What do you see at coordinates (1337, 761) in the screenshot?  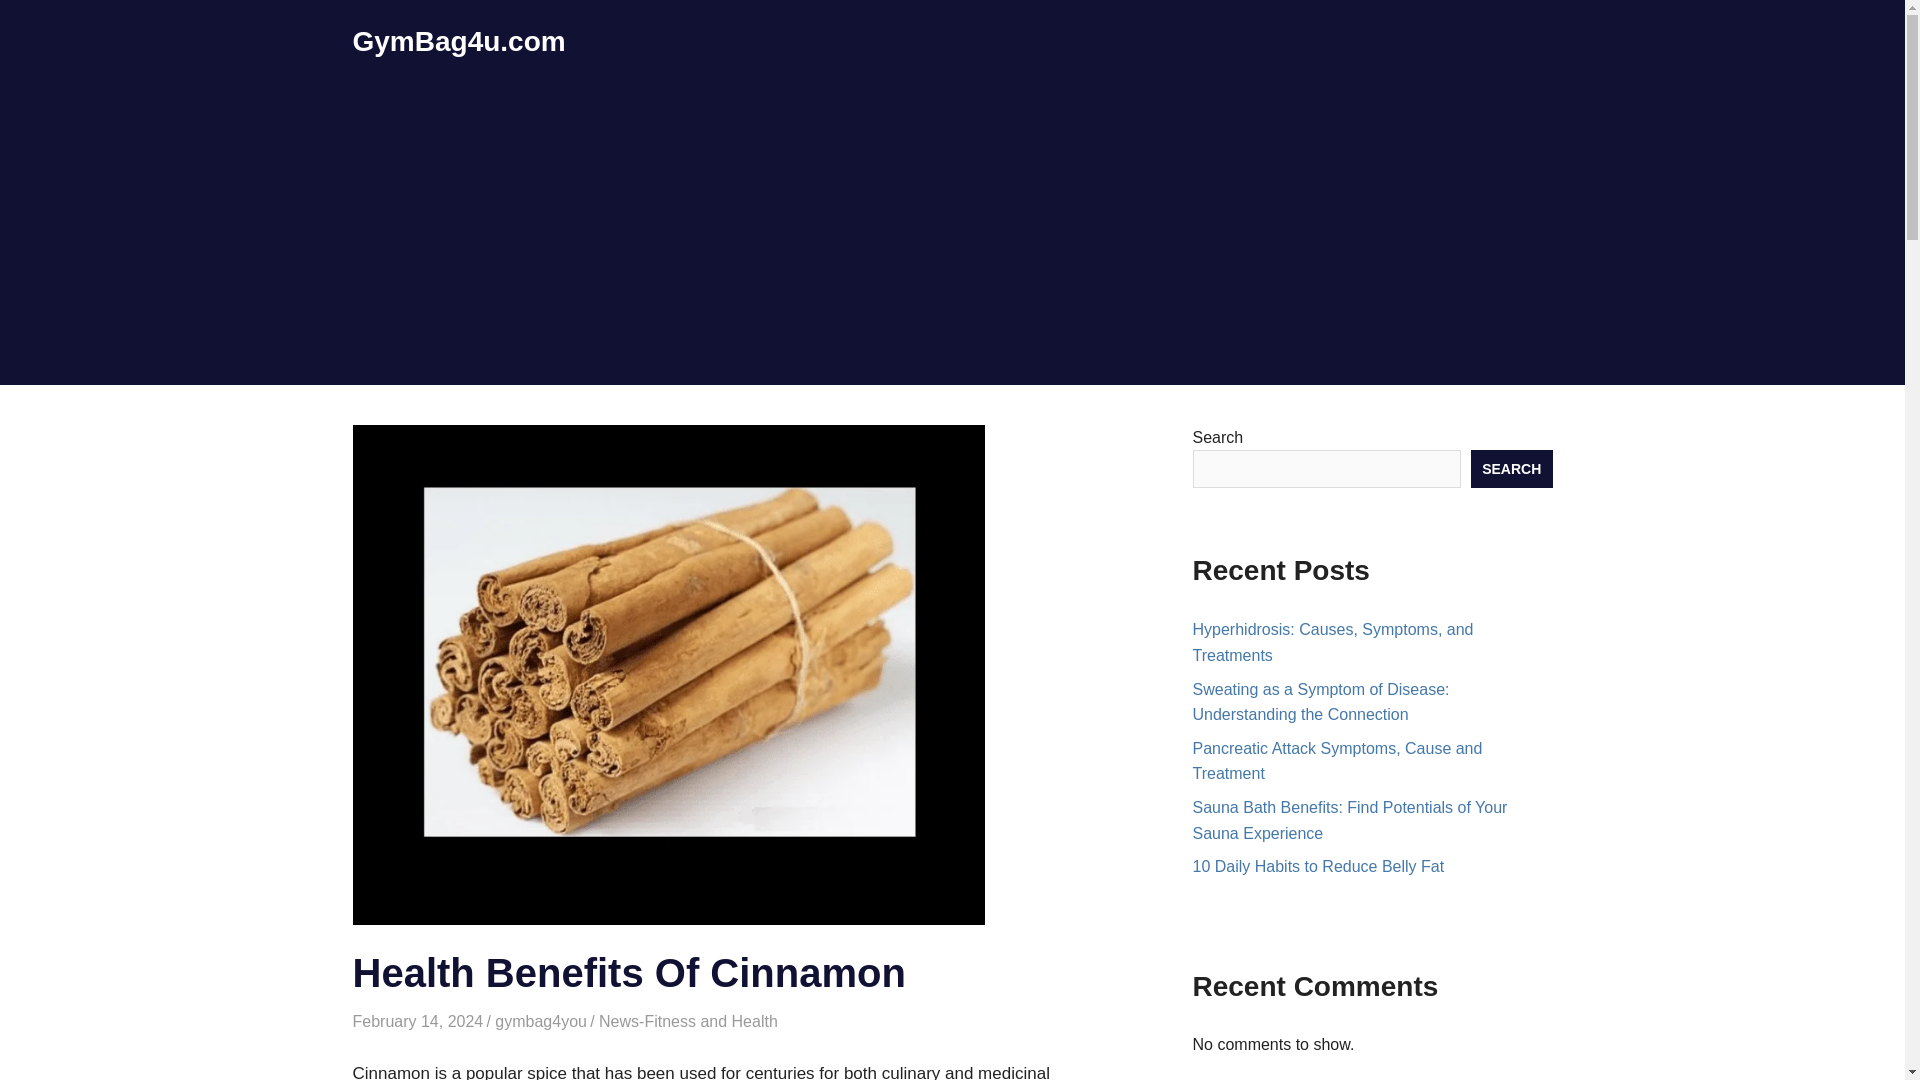 I see `Pancreatic Attack Symptoms, Cause and Treatment` at bounding box center [1337, 761].